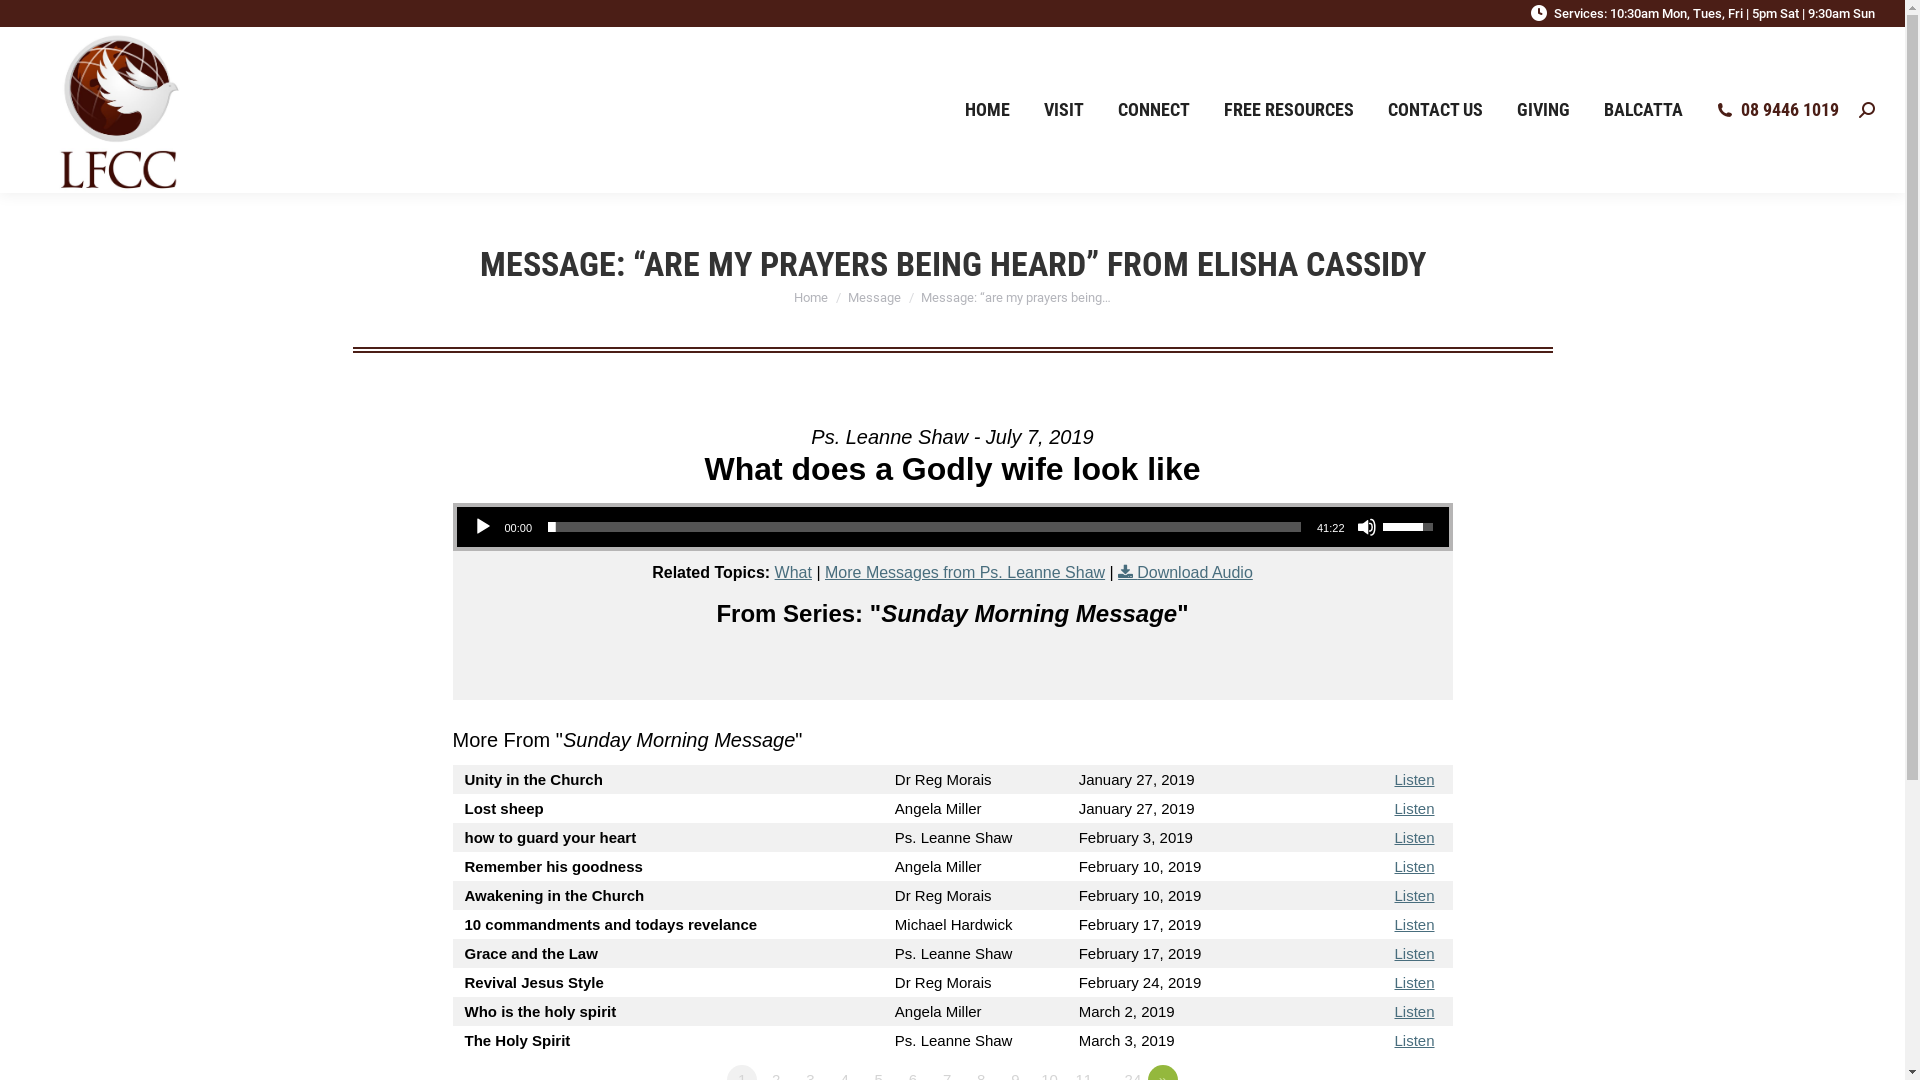 This screenshot has height=1080, width=1920. I want to click on BALCATTA, so click(1644, 110).